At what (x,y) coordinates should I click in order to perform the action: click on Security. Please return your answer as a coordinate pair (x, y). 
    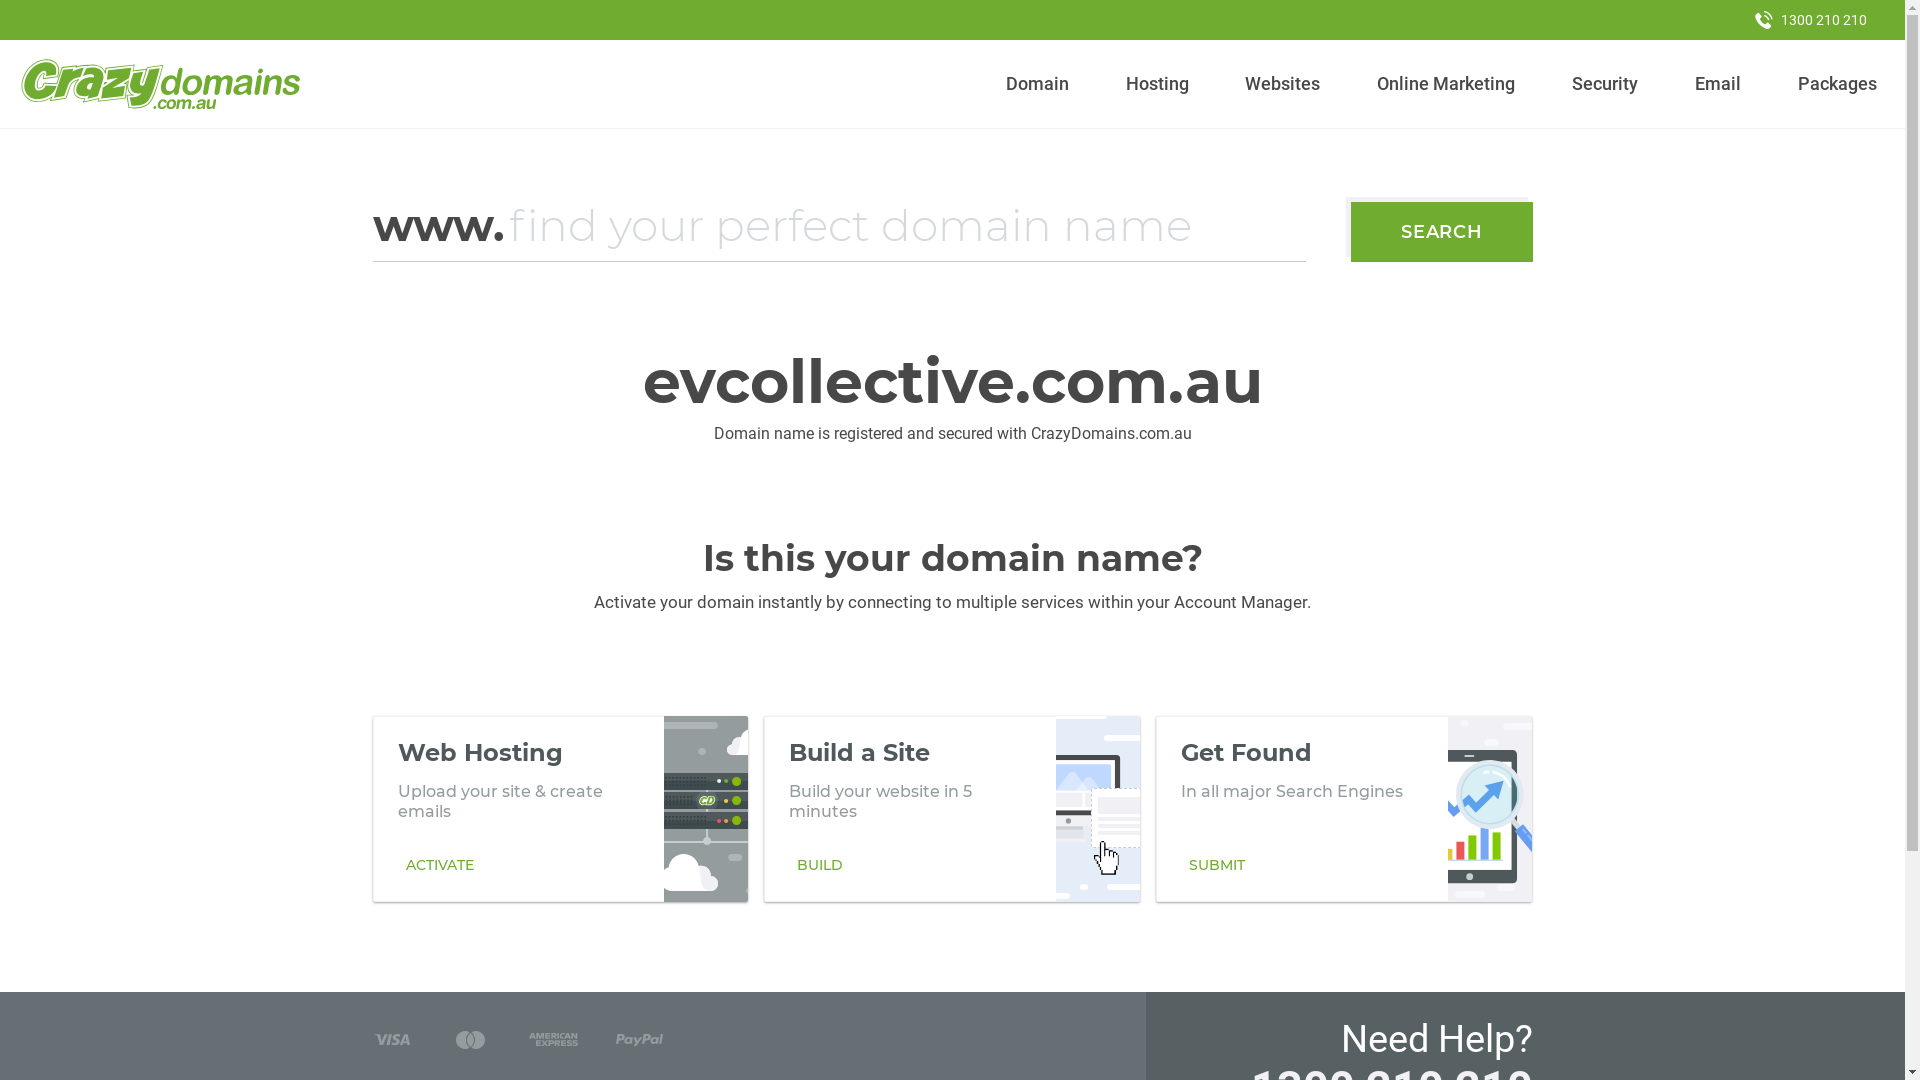
    Looking at the image, I should click on (1606, 84).